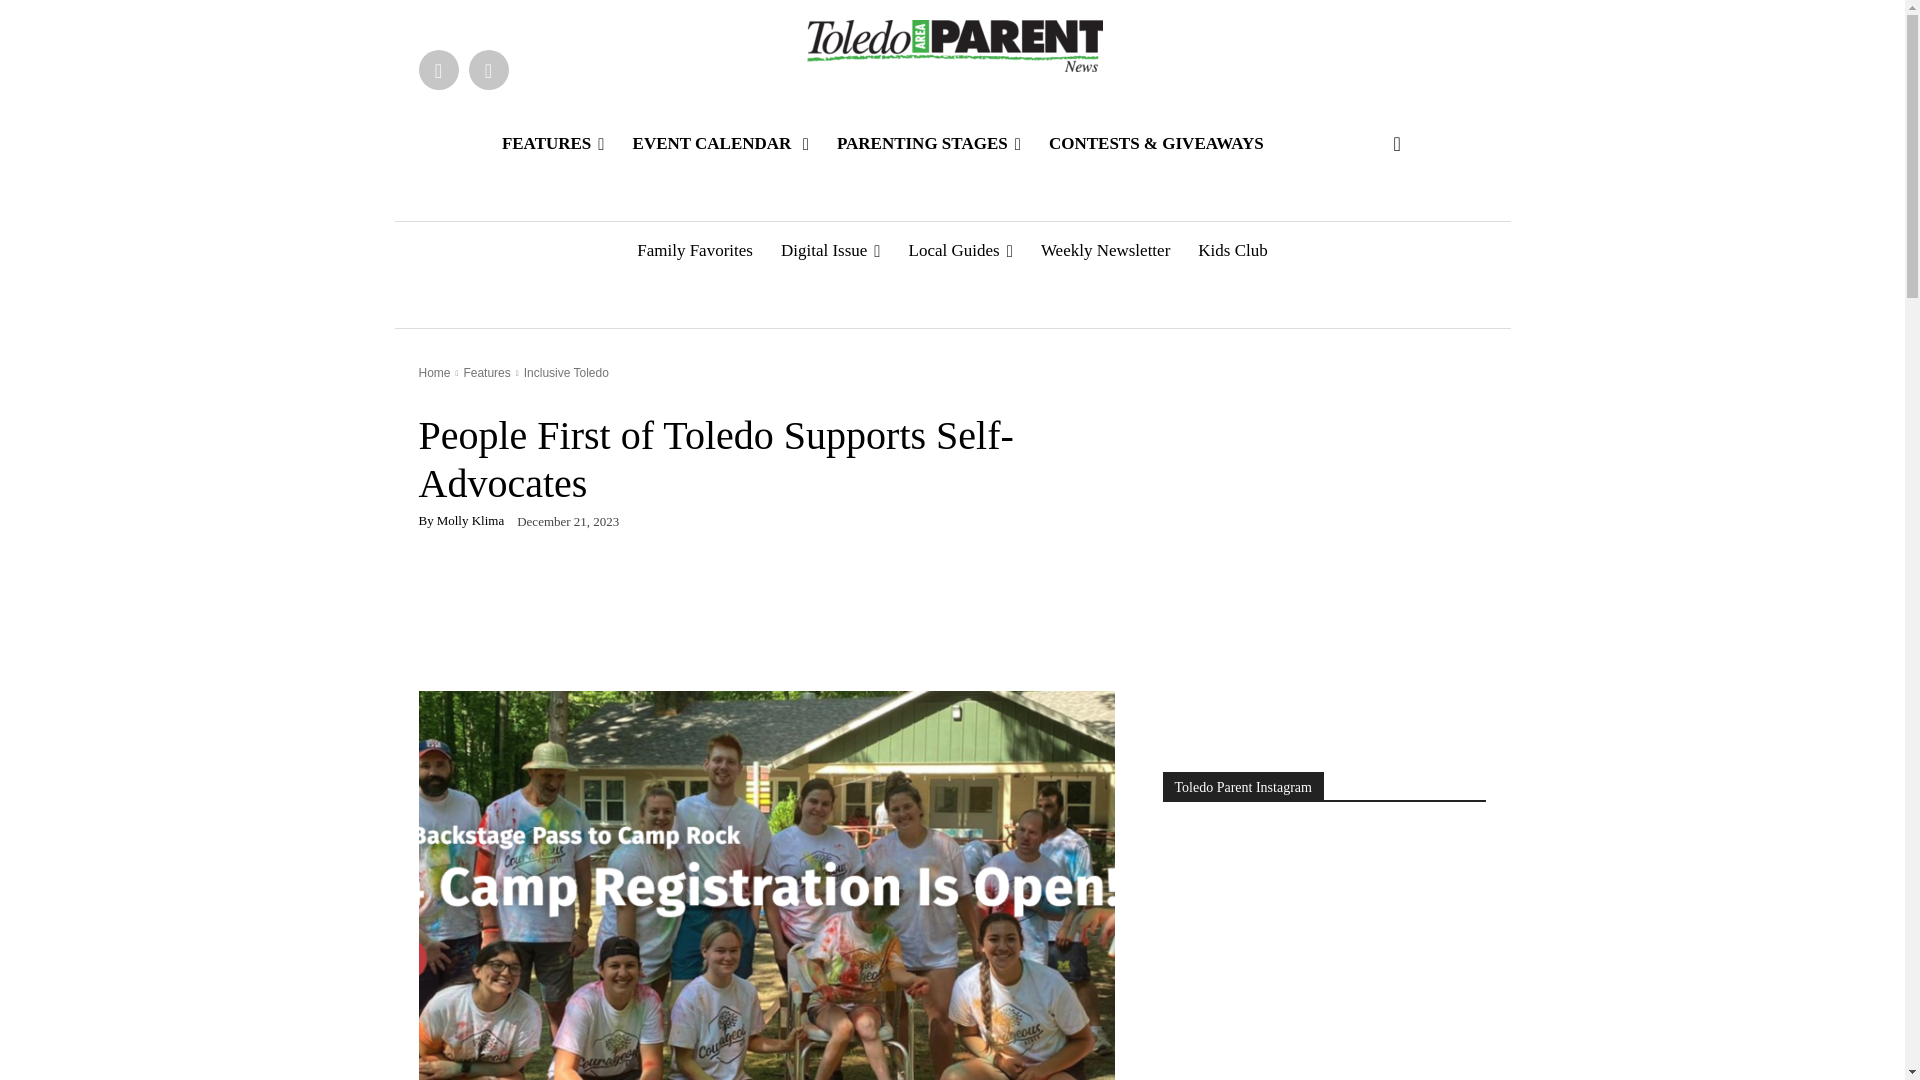 The width and height of the screenshot is (1920, 1080). What do you see at coordinates (552, 144) in the screenshot?
I see `FEATURES` at bounding box center [552, 144].